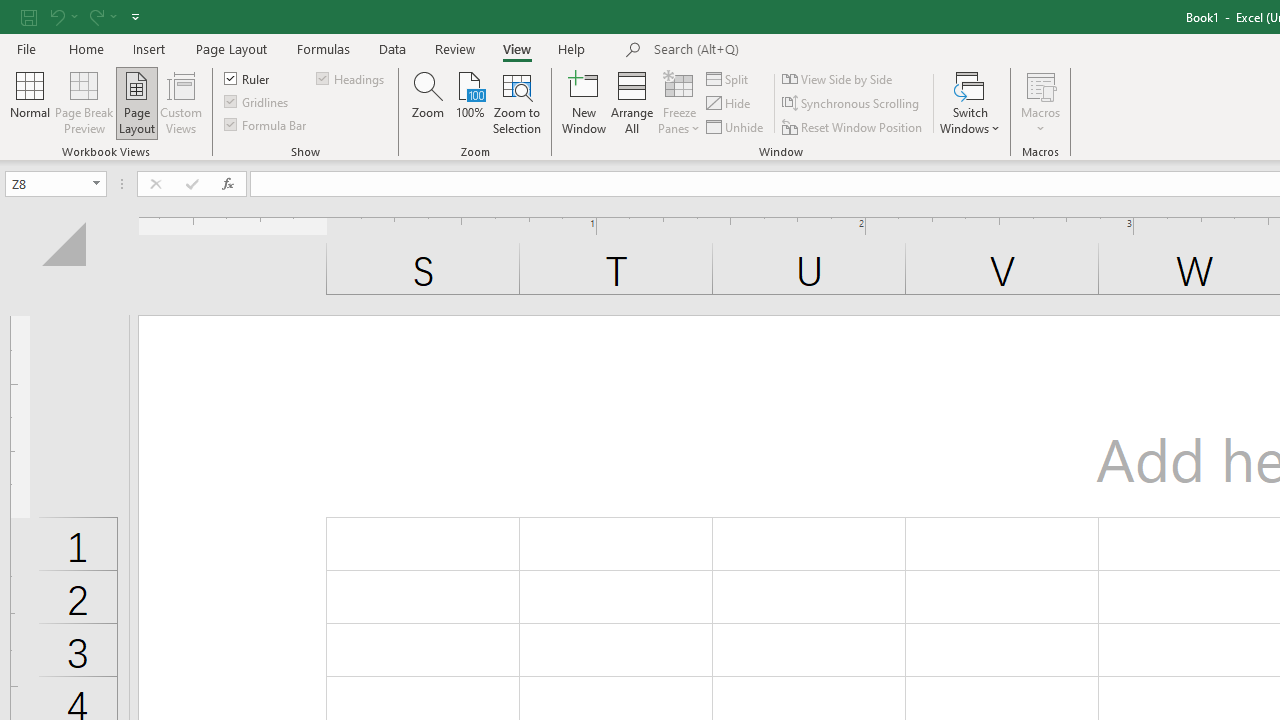 This screenshot has height=720, width=1280. Describe the element at coordinates (970, 102) in the screenshot. I see `Switch Windows` at that location.